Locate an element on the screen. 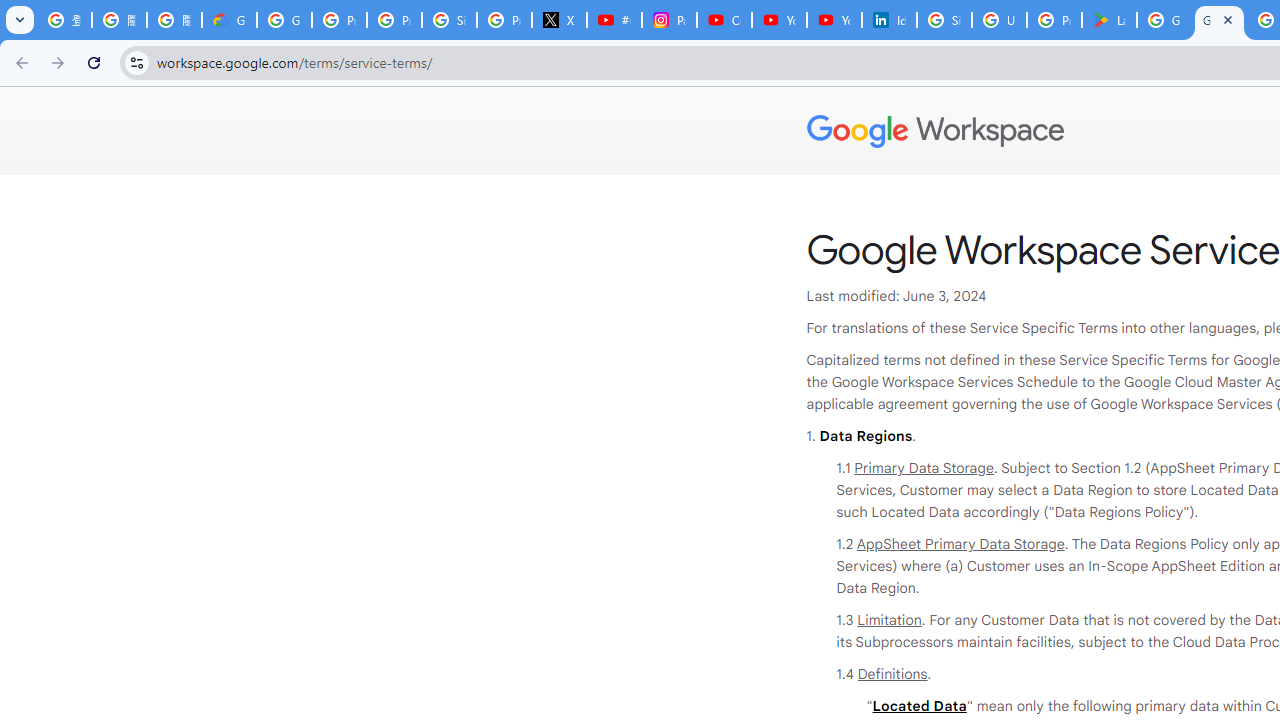 This screenshot has height=720, width=1280. #nbabasketballhighlights - YouTube is located at coordinates (614, 20).